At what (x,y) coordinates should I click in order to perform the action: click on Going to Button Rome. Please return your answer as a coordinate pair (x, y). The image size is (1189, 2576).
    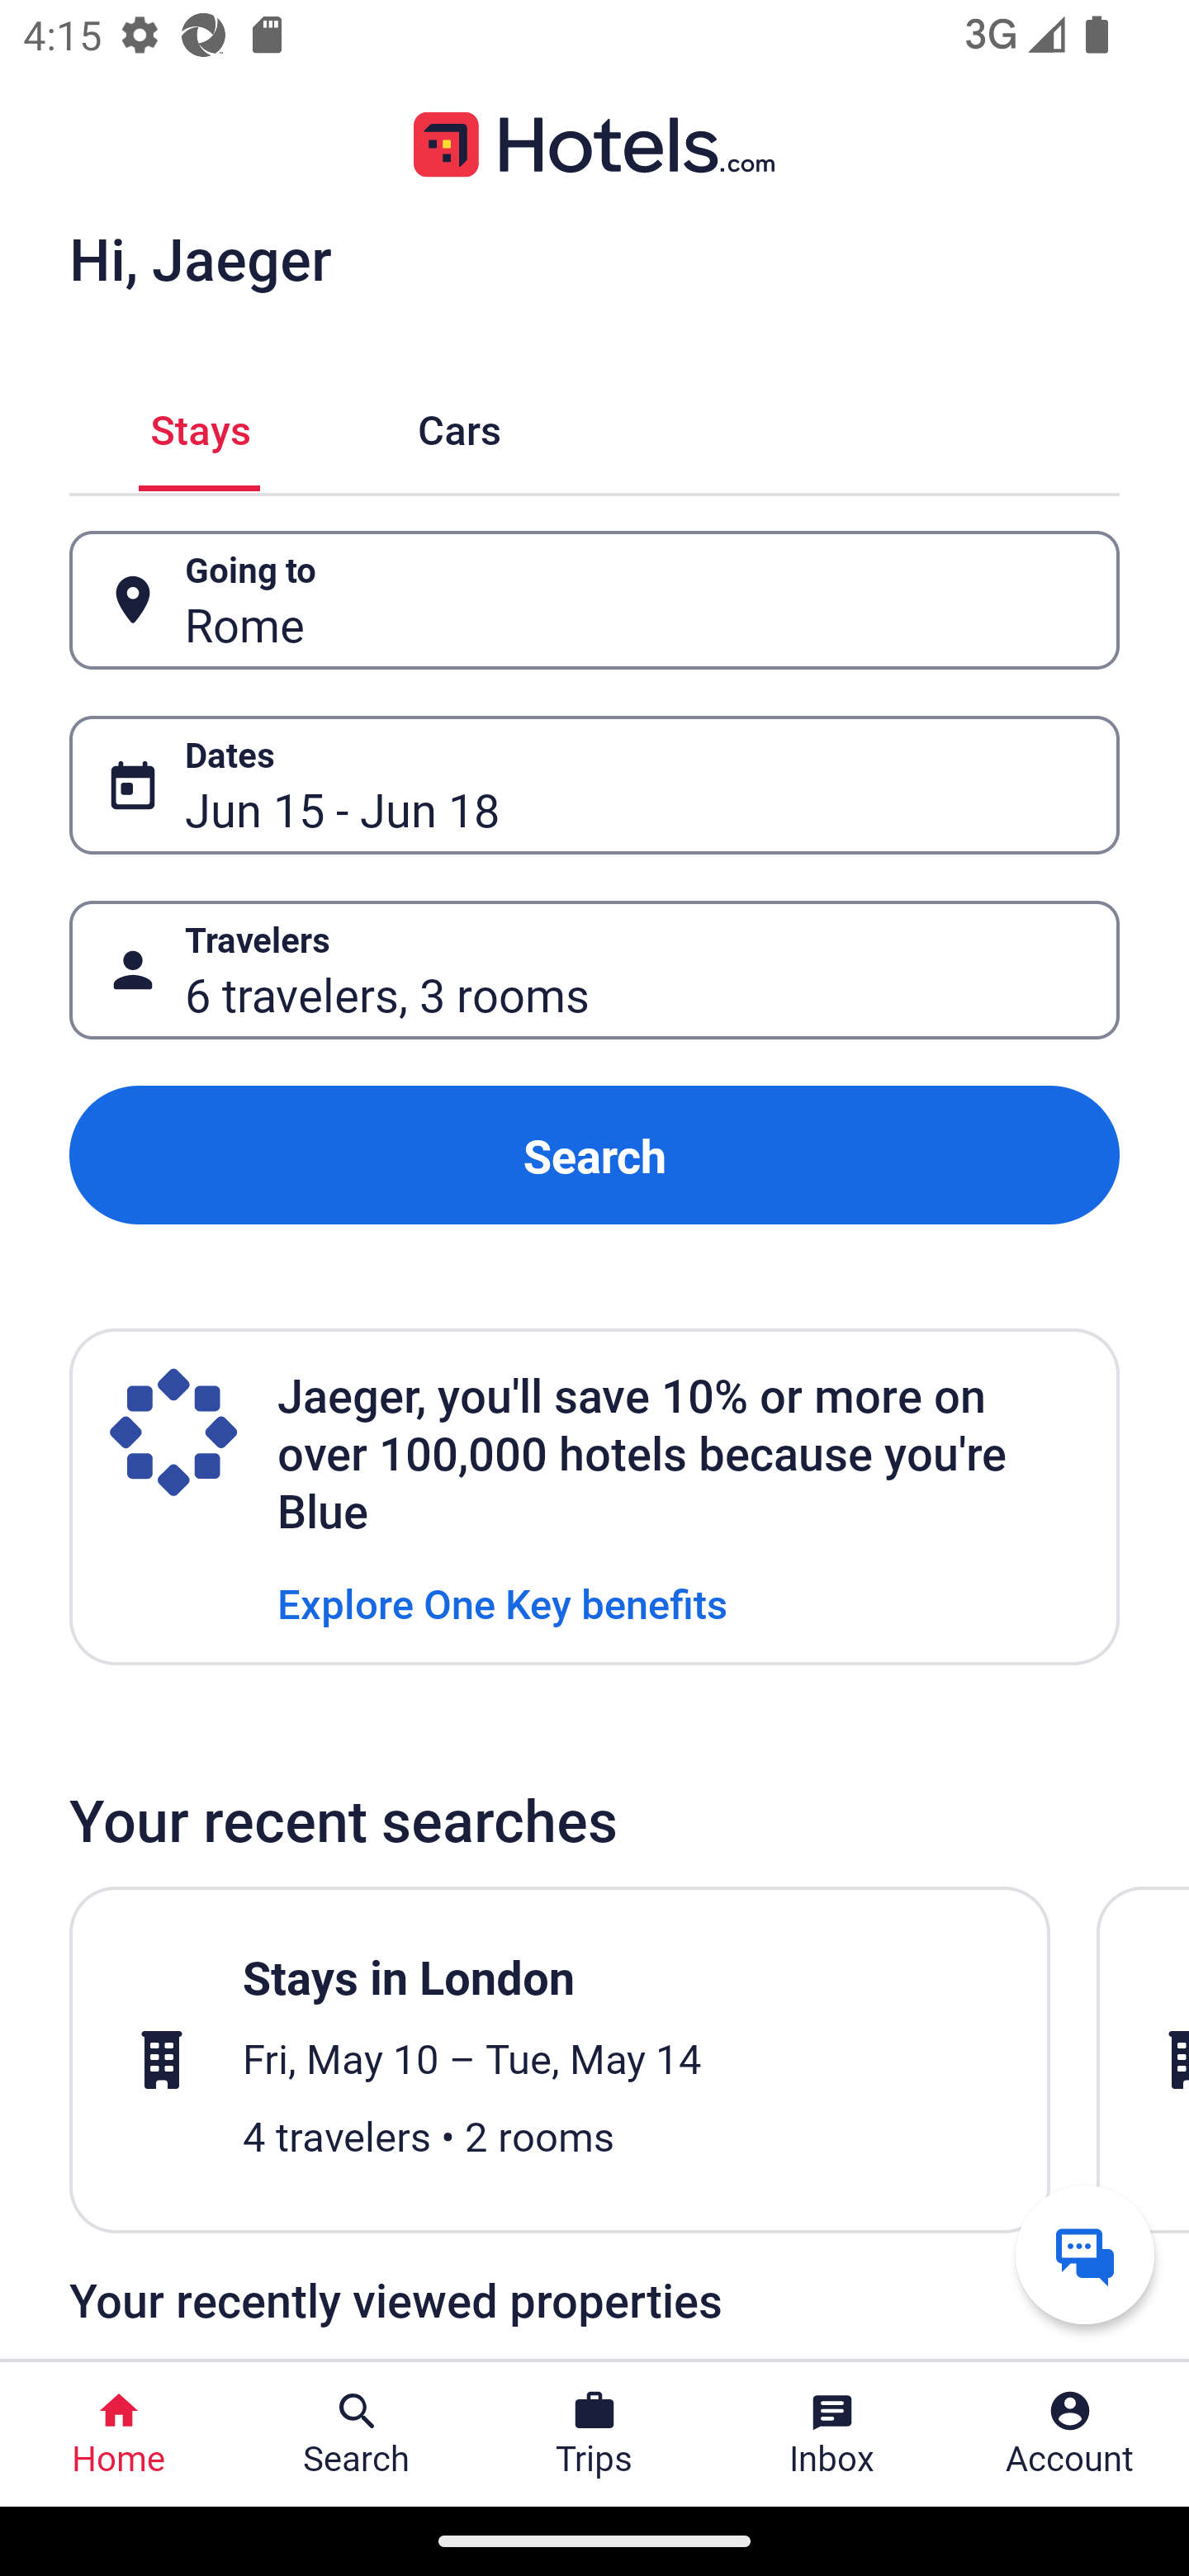
    Looking at the image, I should click on (594, 599).